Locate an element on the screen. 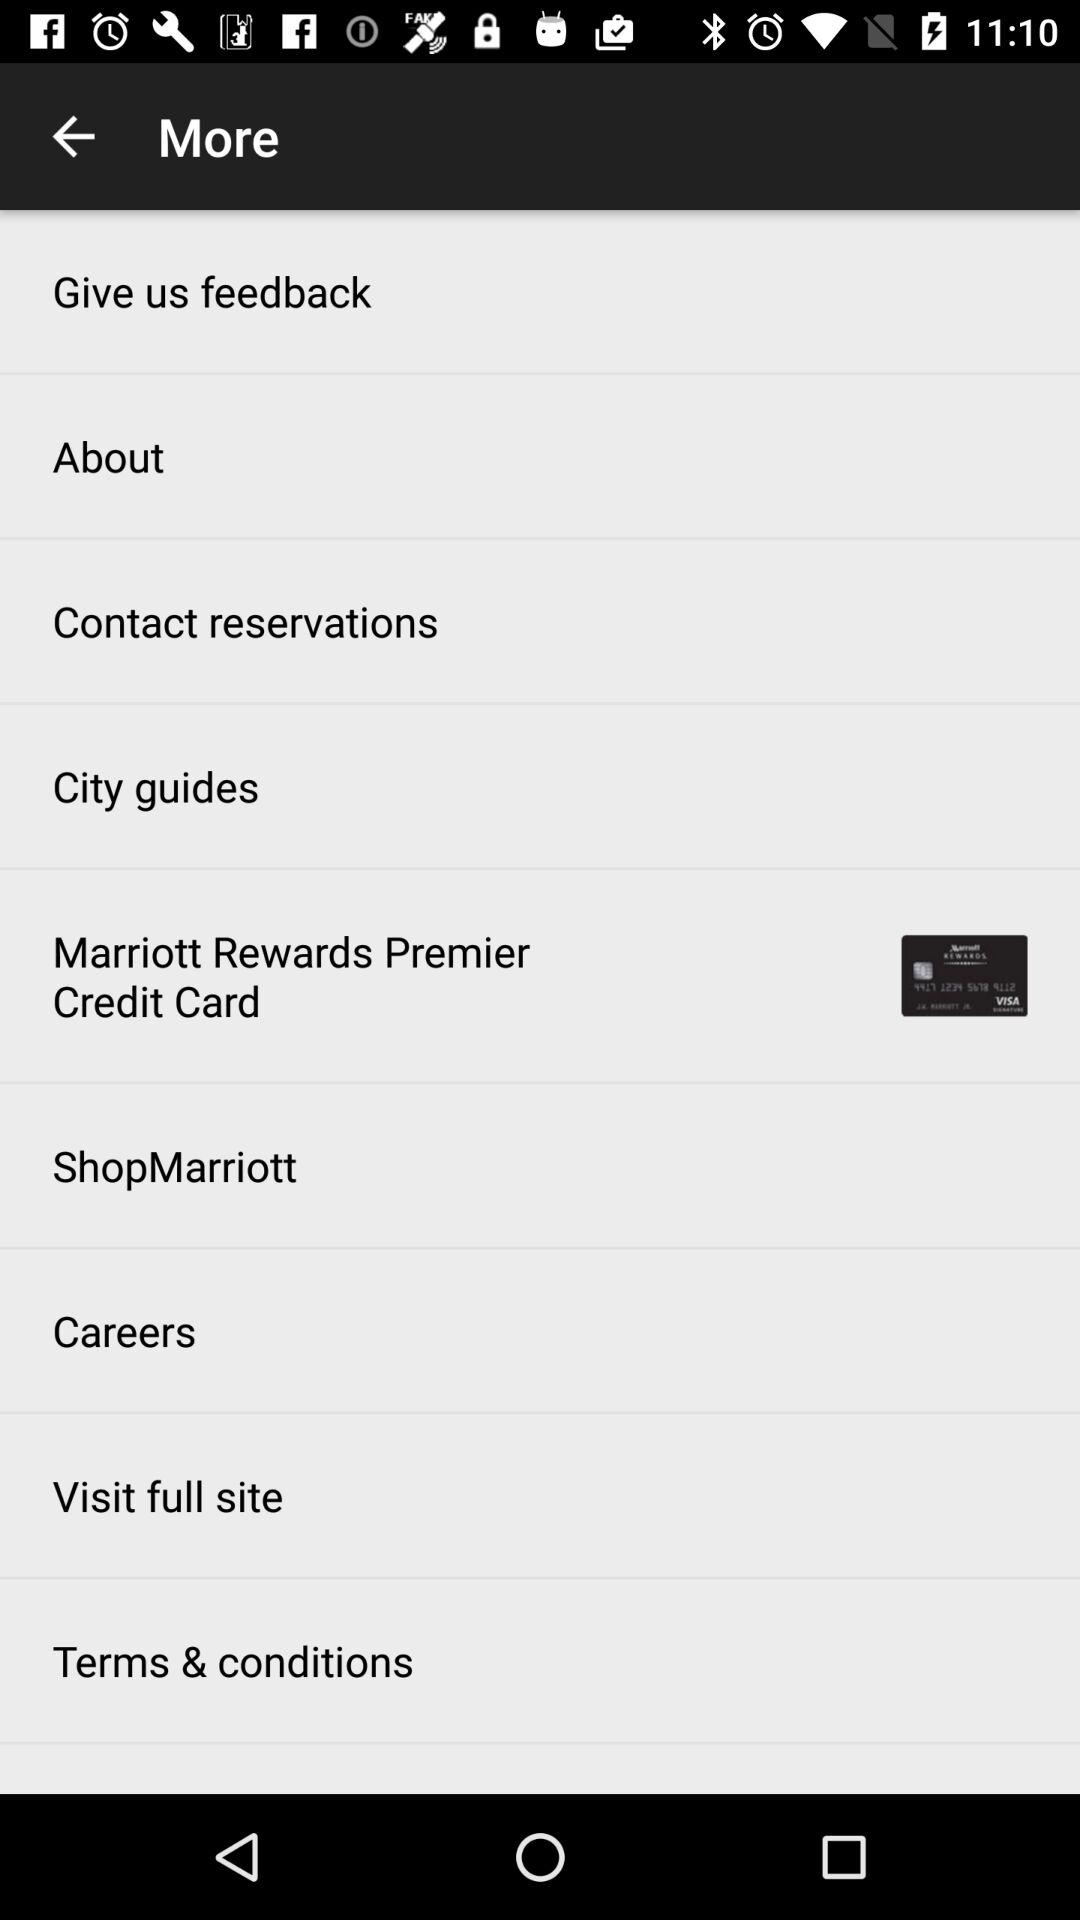 The width and height of the screenshot is (1080, 1920). click give us feedback is located at coordinates (212, 290).